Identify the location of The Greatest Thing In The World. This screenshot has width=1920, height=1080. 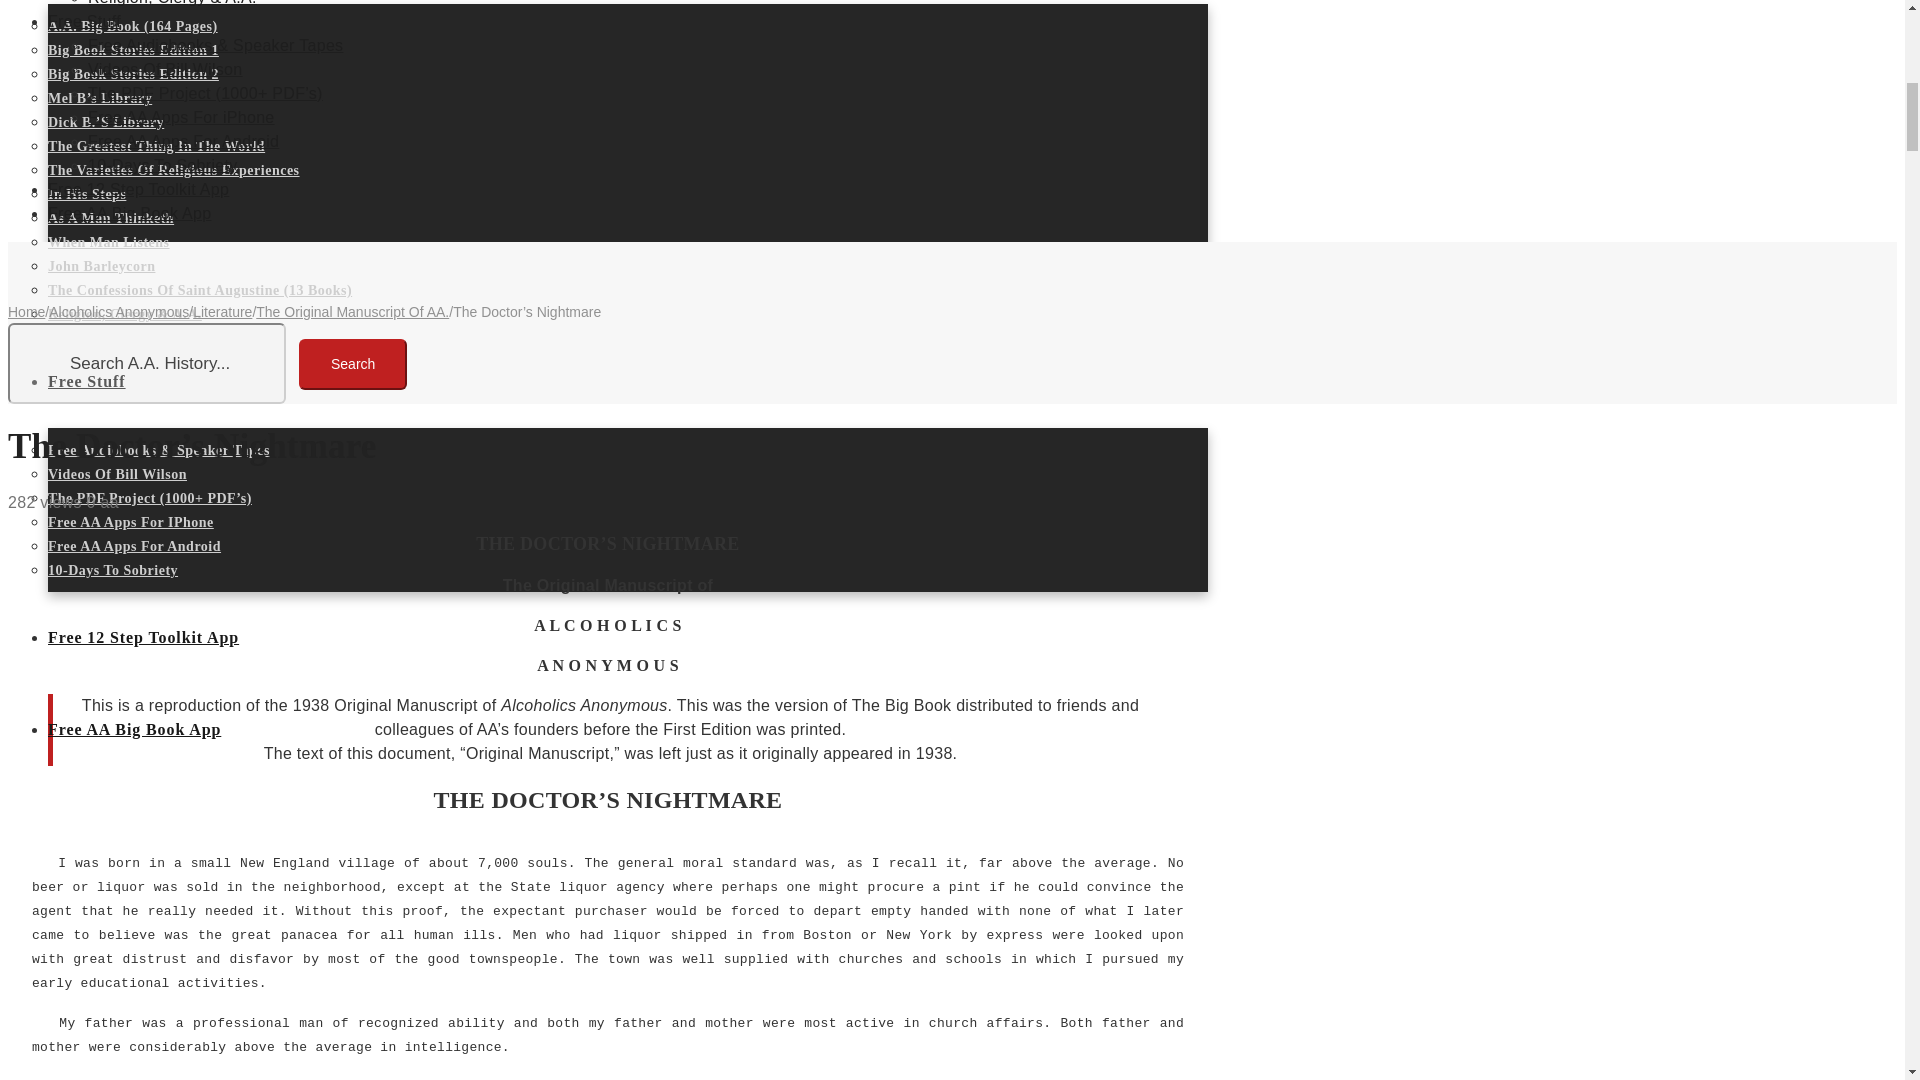
(156, 146).